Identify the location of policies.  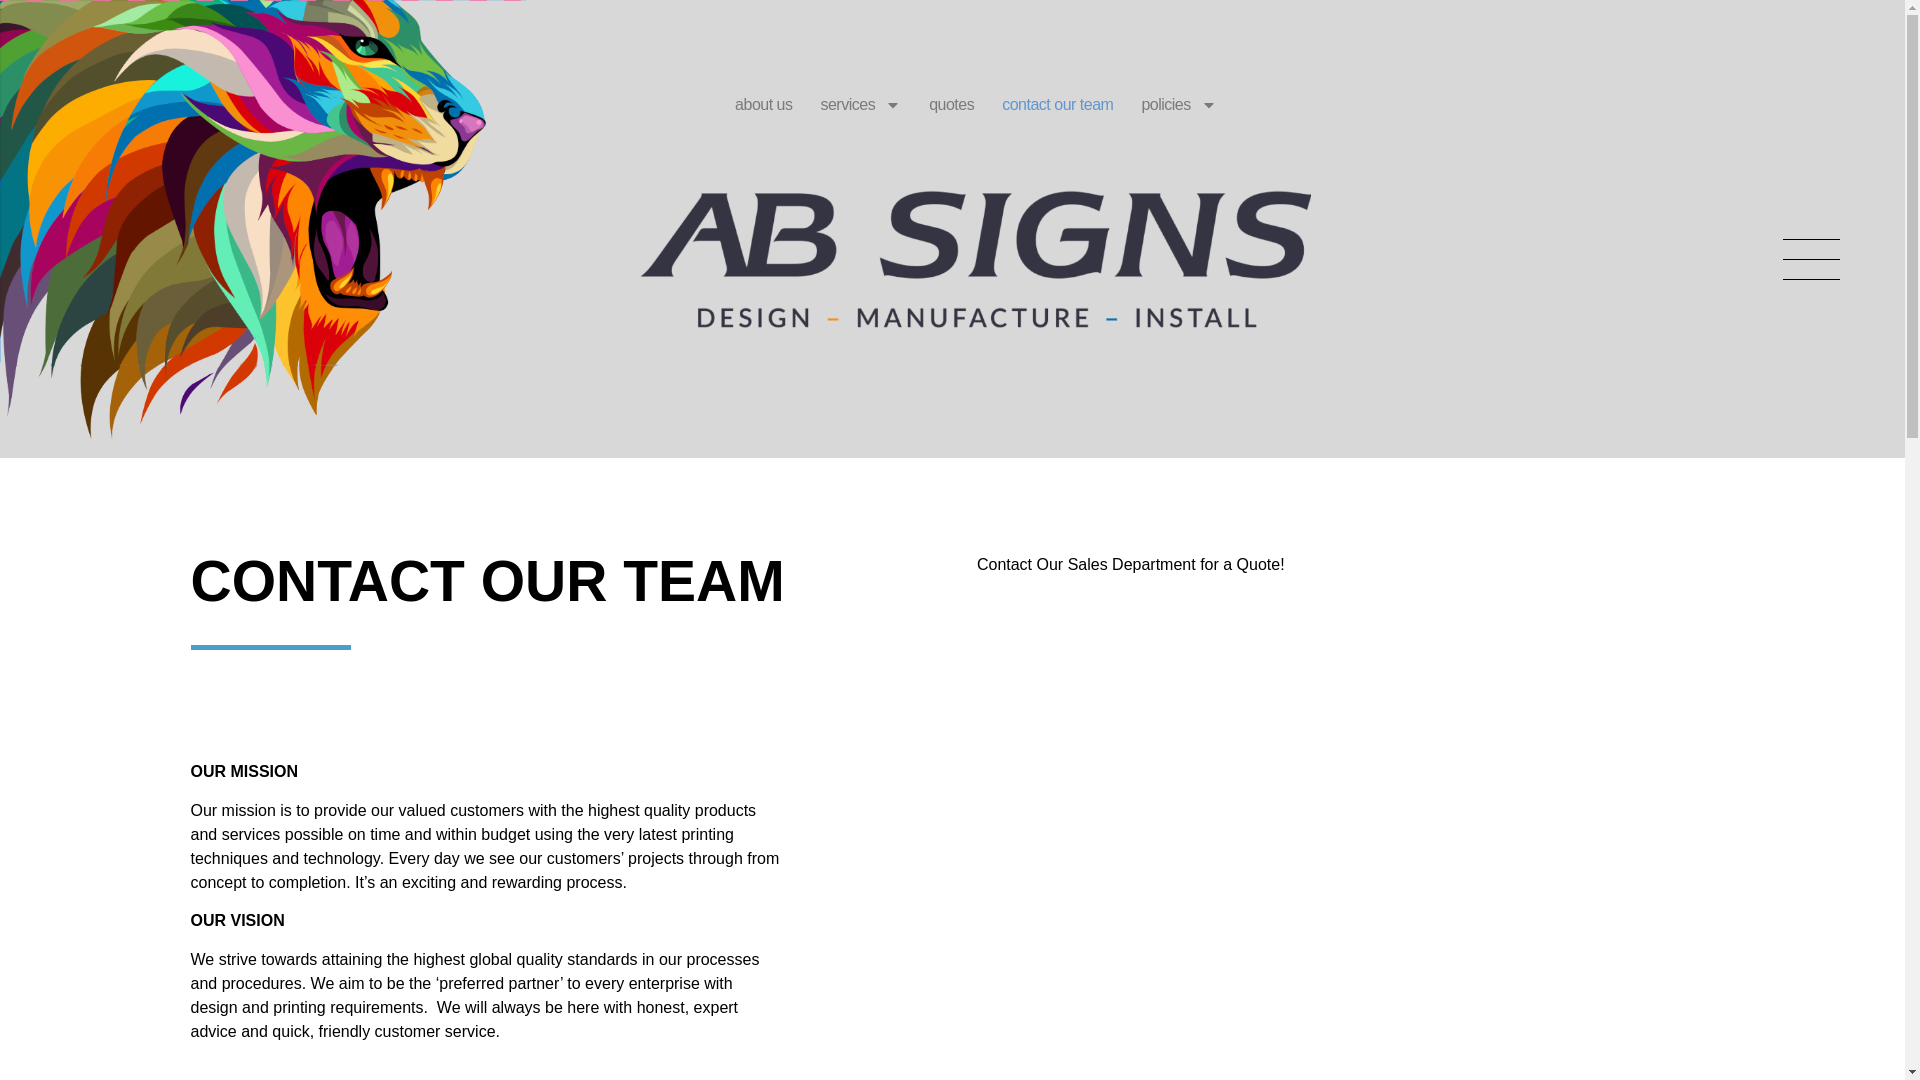
(1178, 105).